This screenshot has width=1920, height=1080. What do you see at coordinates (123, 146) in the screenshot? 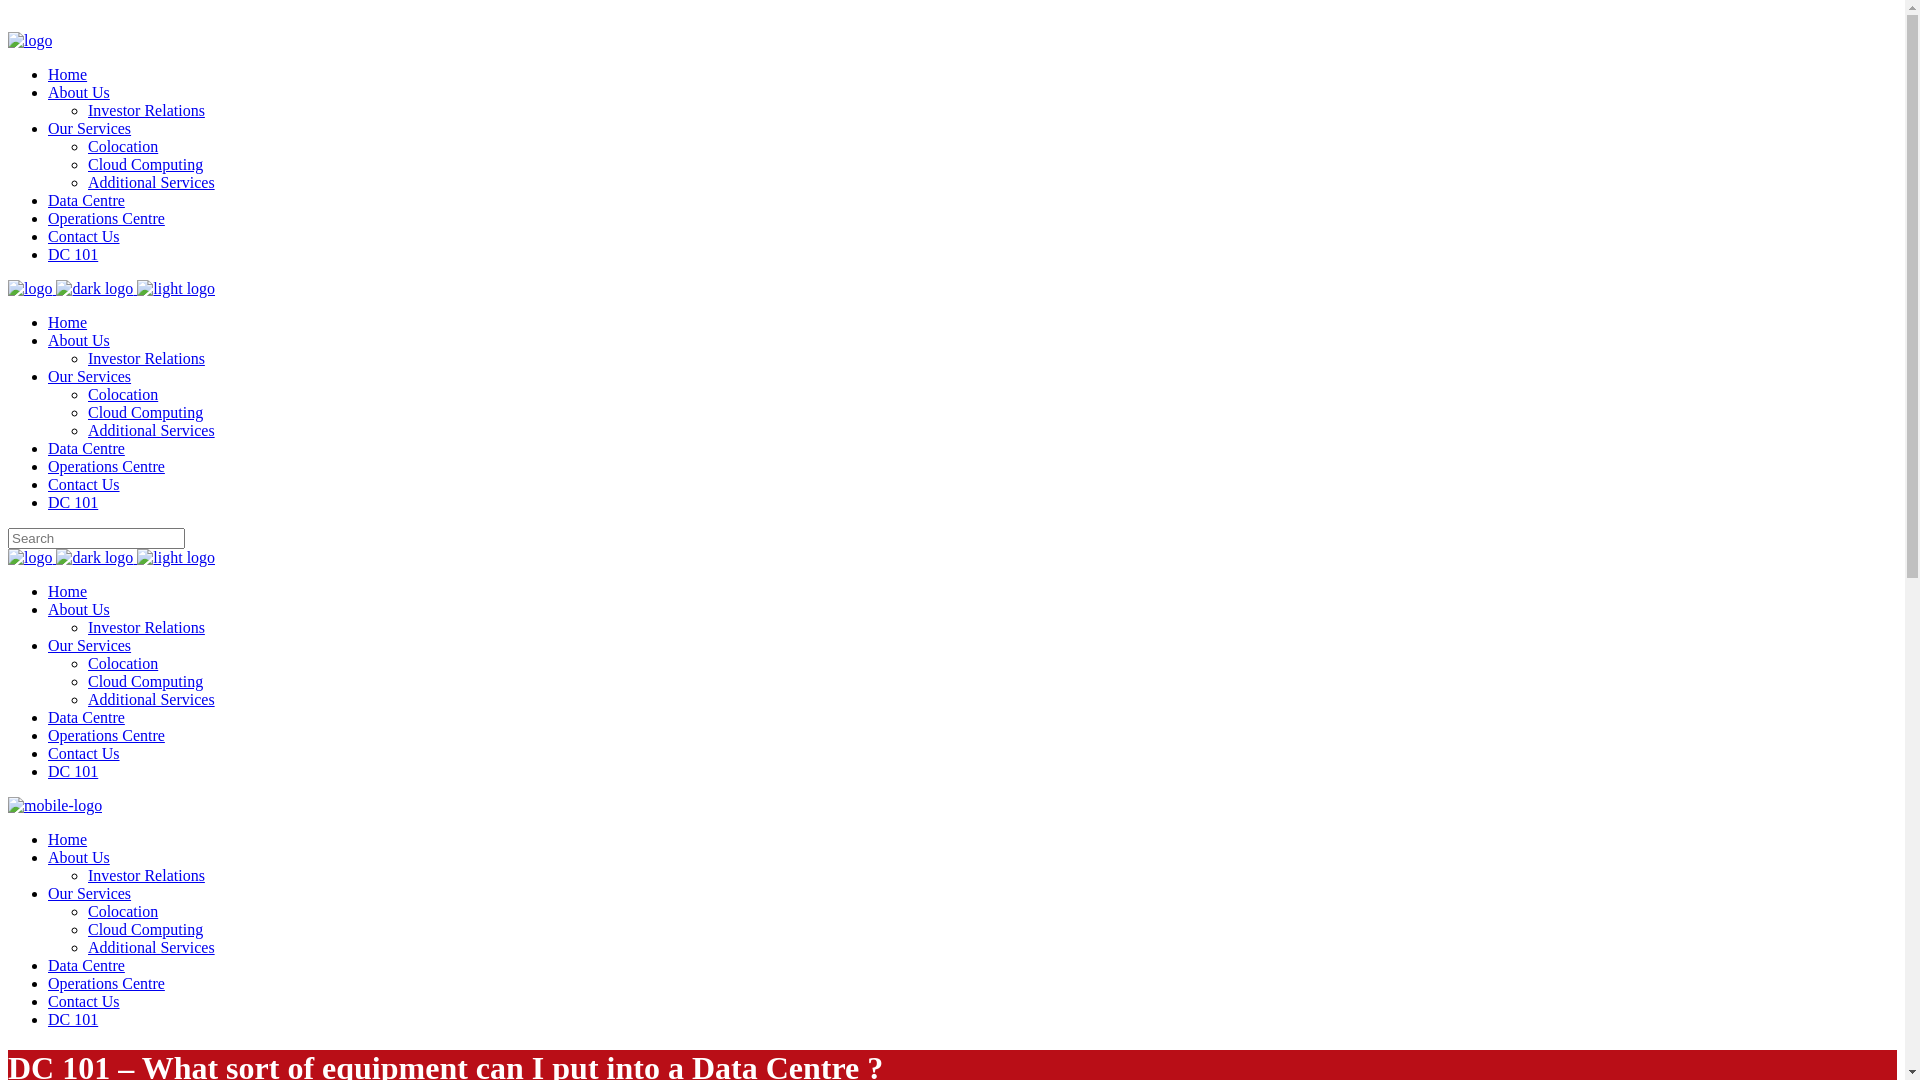
I see `Colocation` at bounding box center [123, 146].